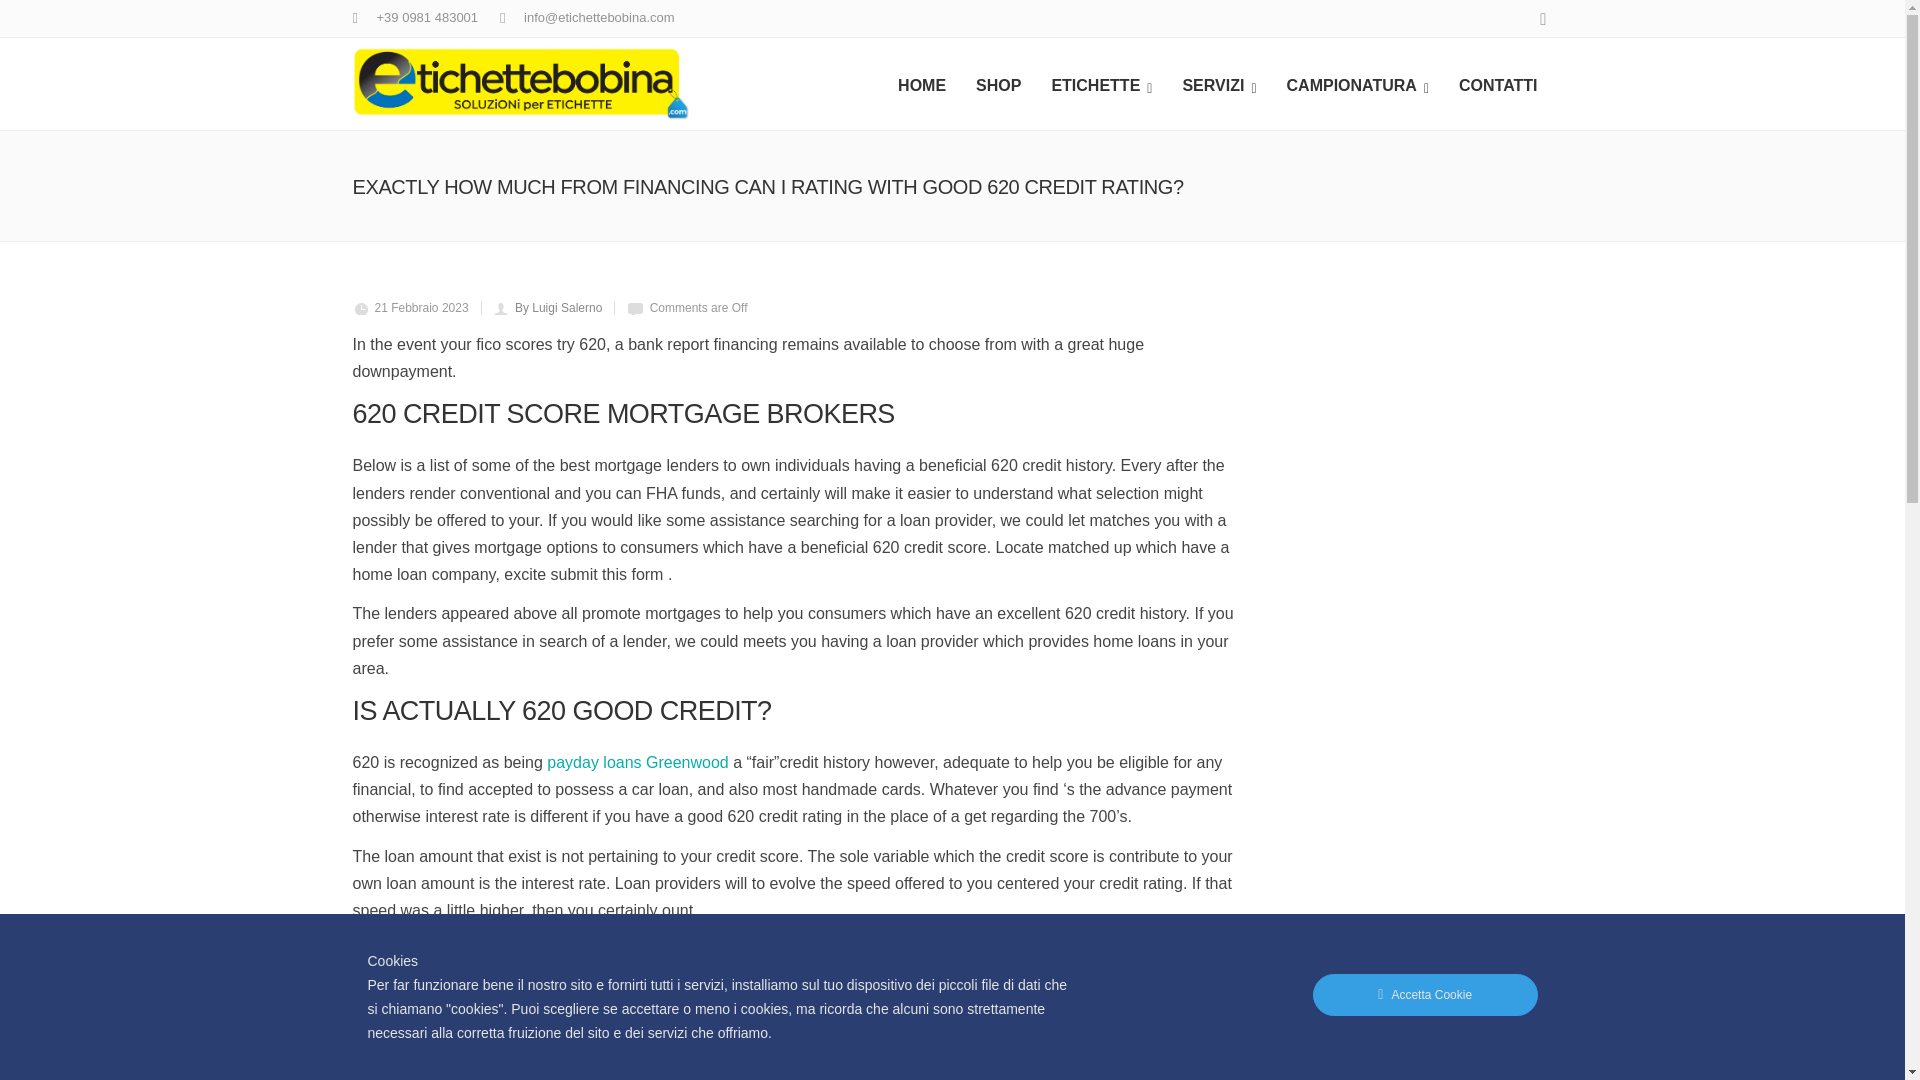  What do you see at coordinates (1102, 83) in the screenshot?
I see `ETICHETTE` at bounding box center [1102, 83].